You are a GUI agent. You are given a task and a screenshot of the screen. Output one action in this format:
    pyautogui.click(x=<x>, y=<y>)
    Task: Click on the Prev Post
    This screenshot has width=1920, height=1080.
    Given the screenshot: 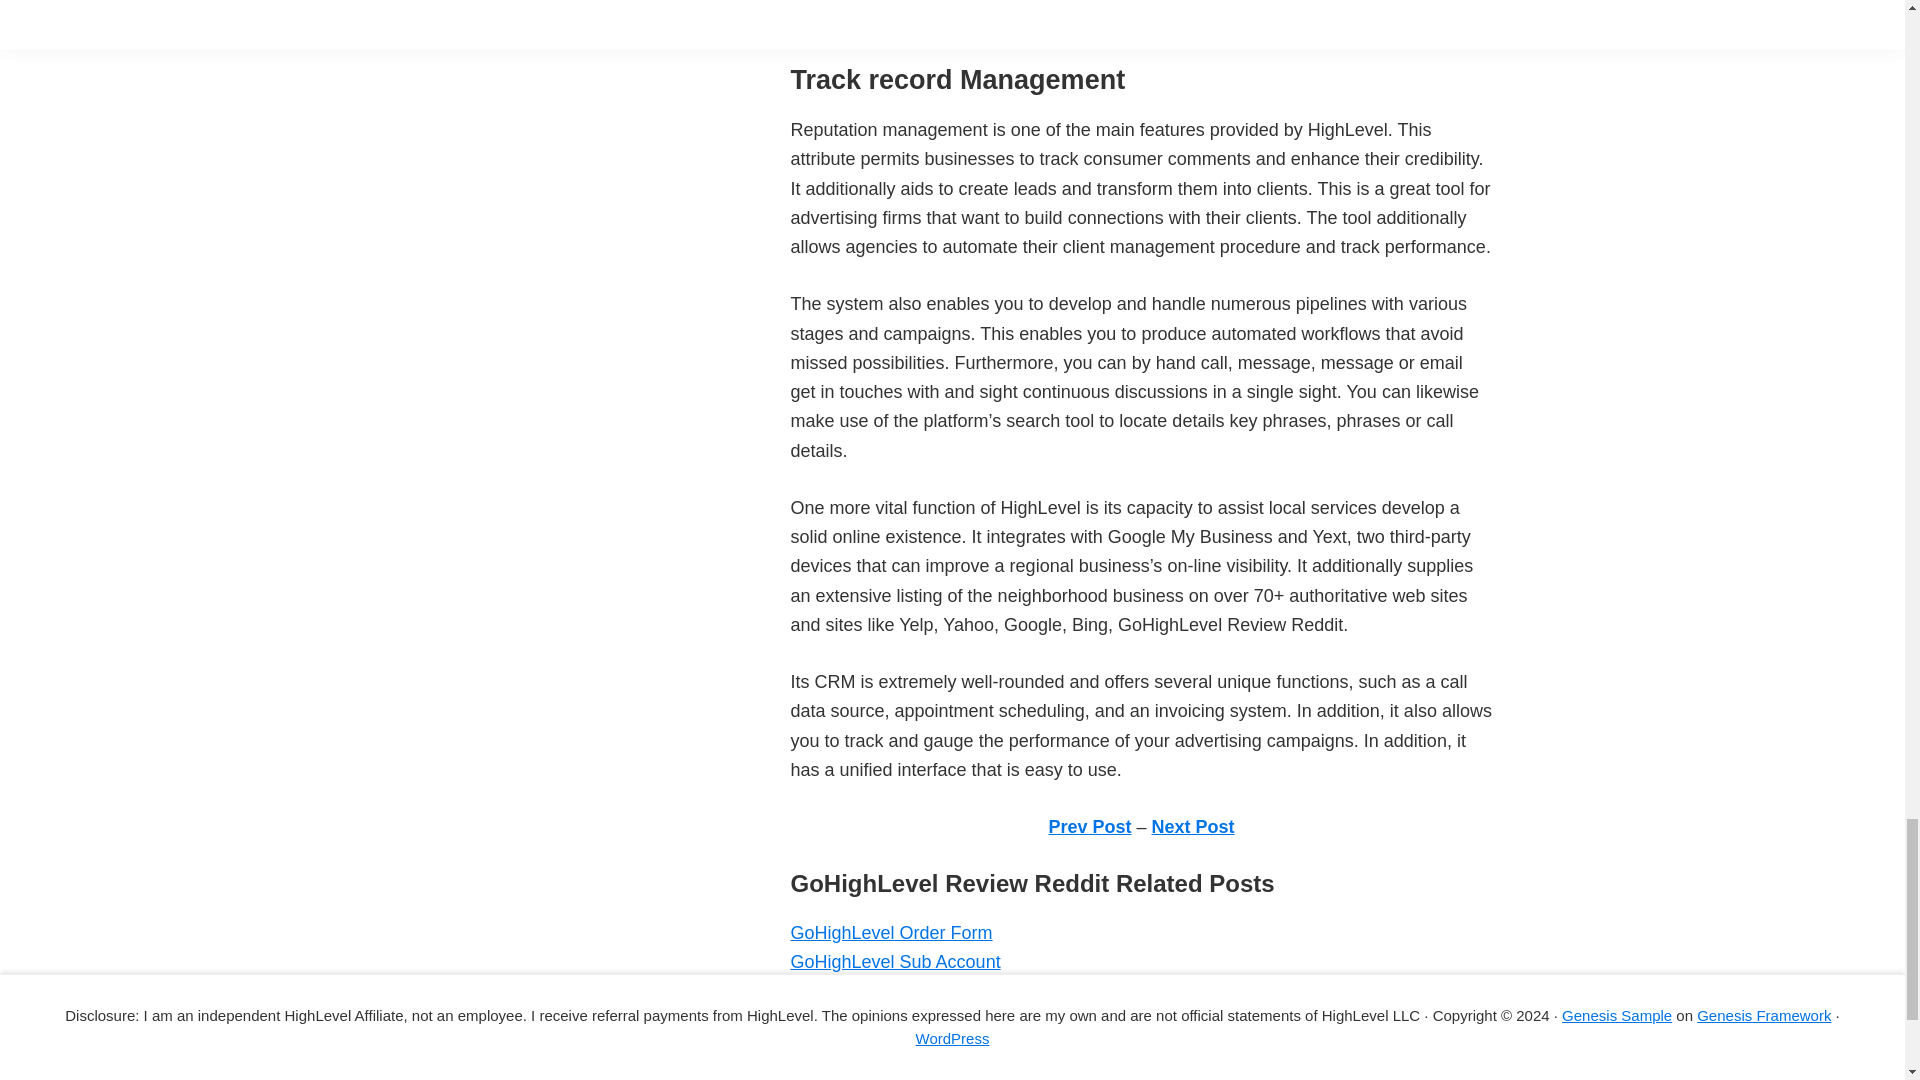 What is the action you would take?
    pyautogui.click(x=1089, y=826)
    